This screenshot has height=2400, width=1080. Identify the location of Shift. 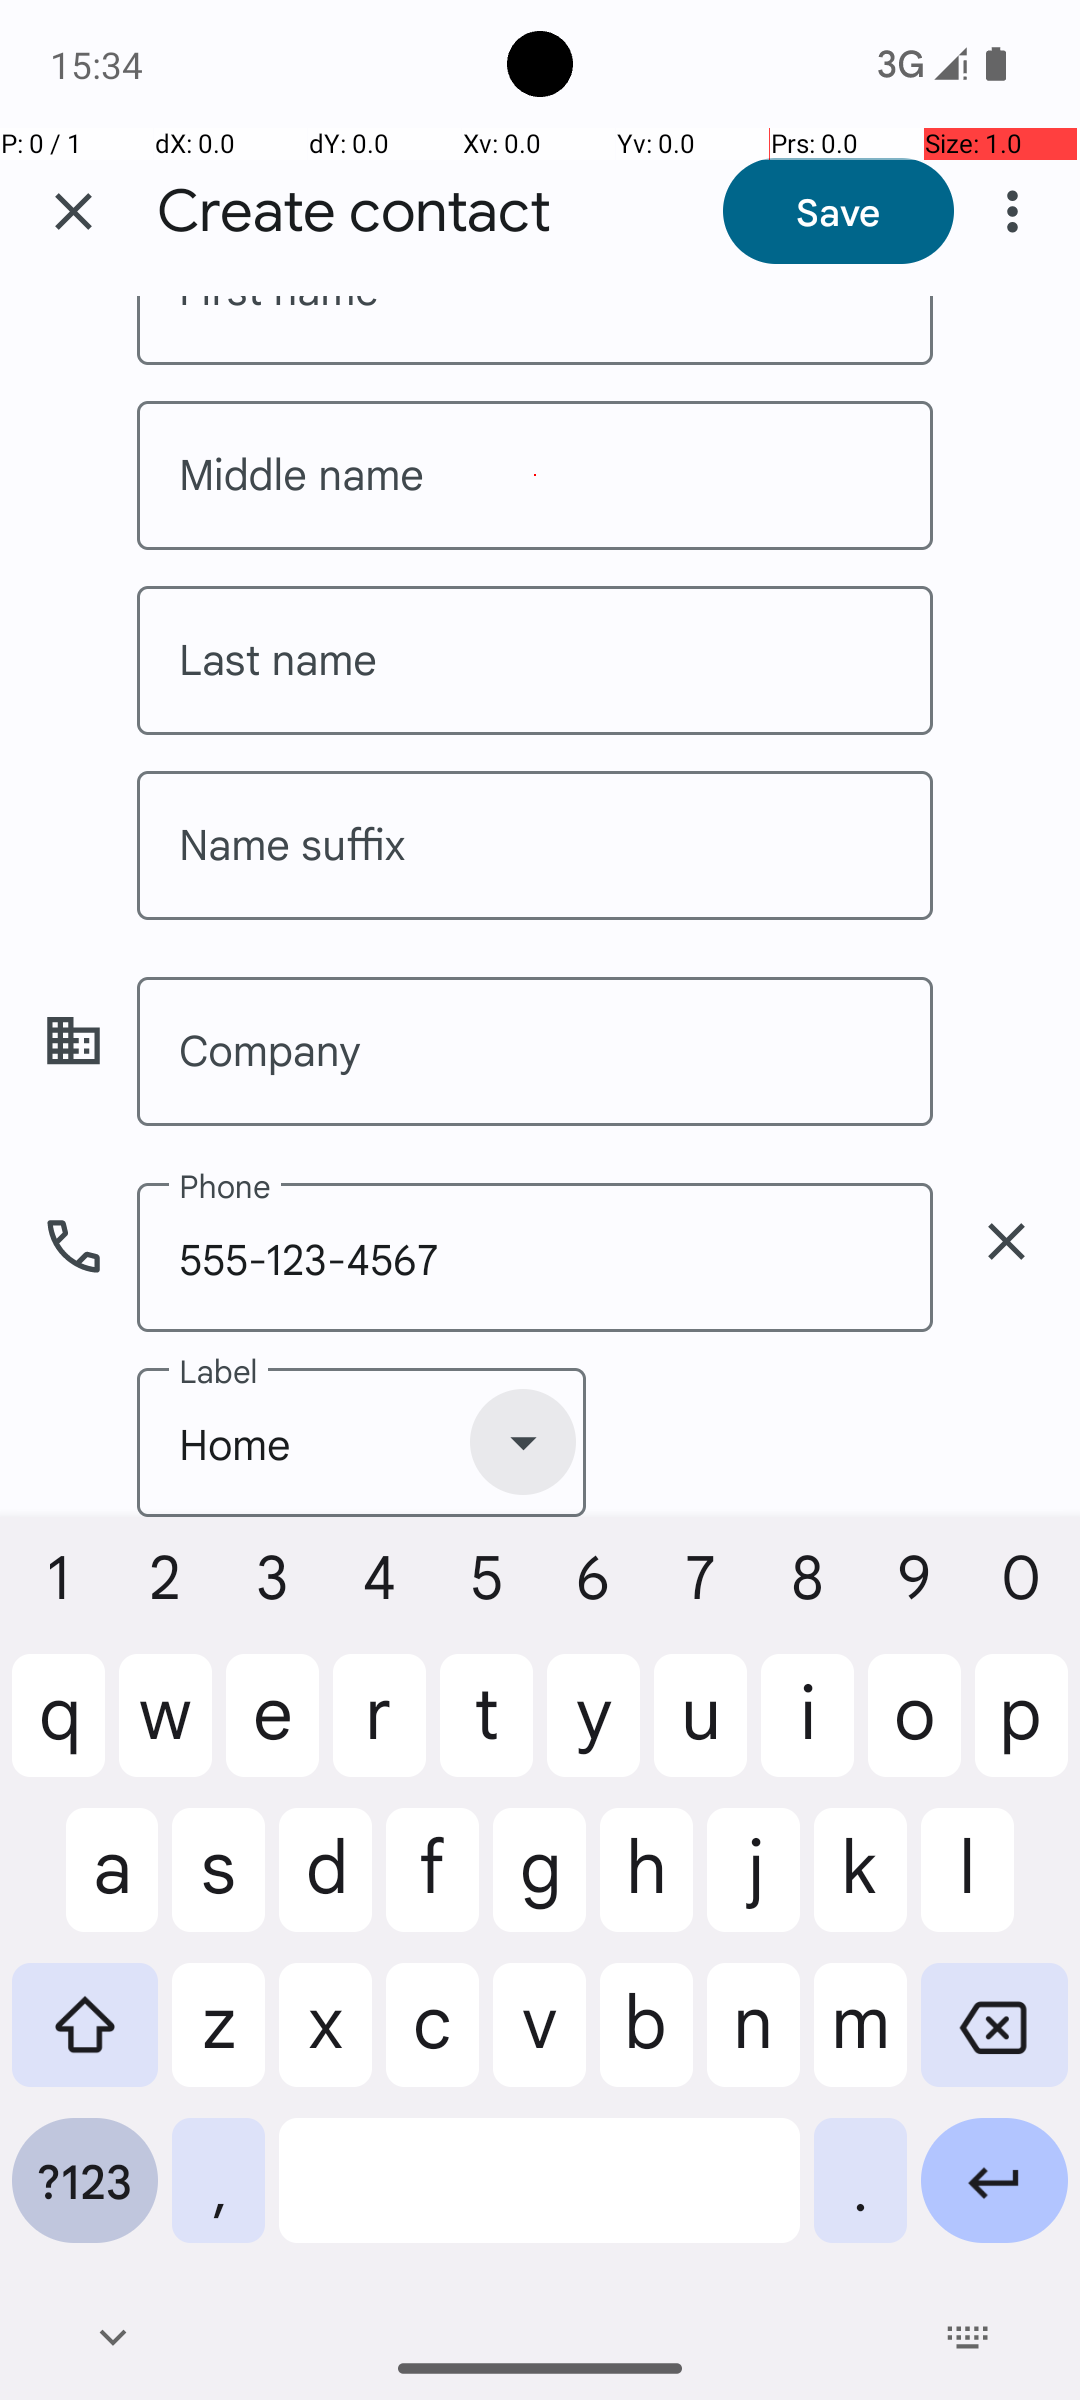
(85, 2040).